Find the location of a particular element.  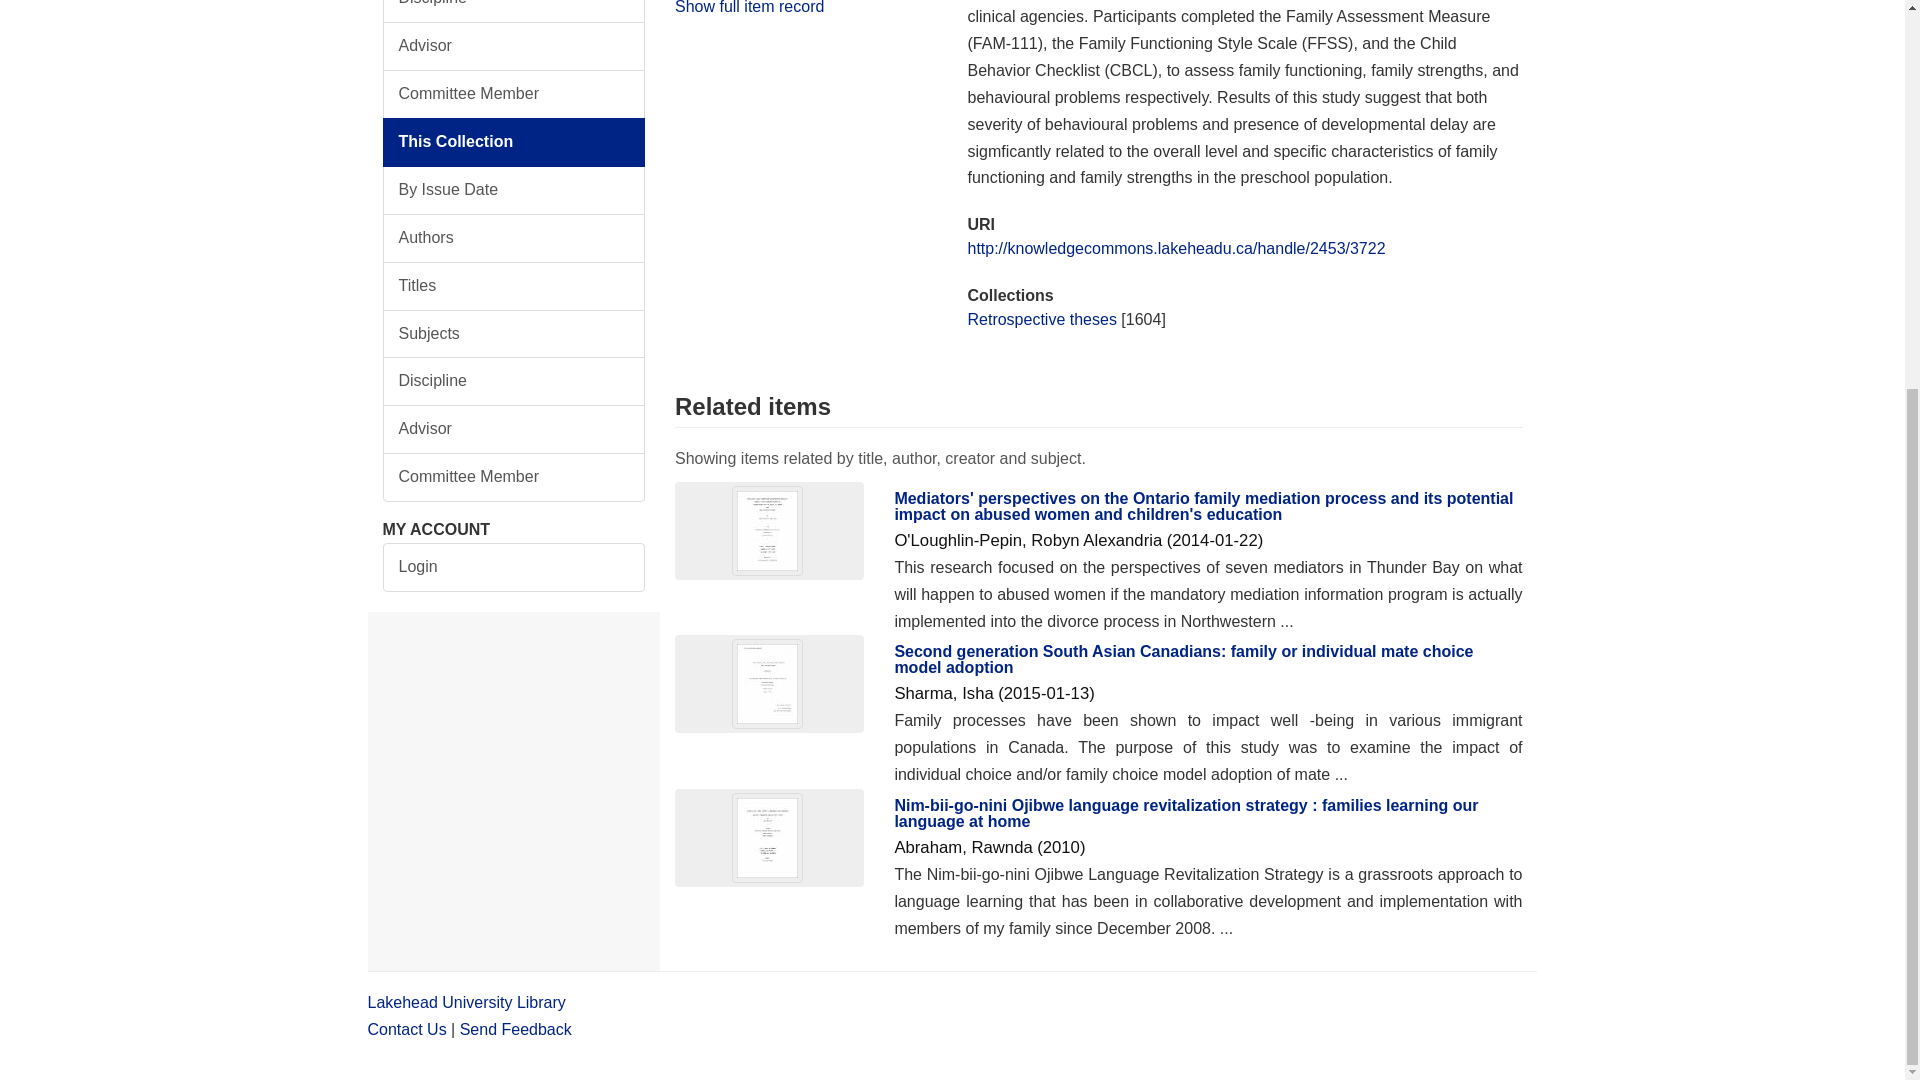

By Issue Date is located at coordinates (514, 190).